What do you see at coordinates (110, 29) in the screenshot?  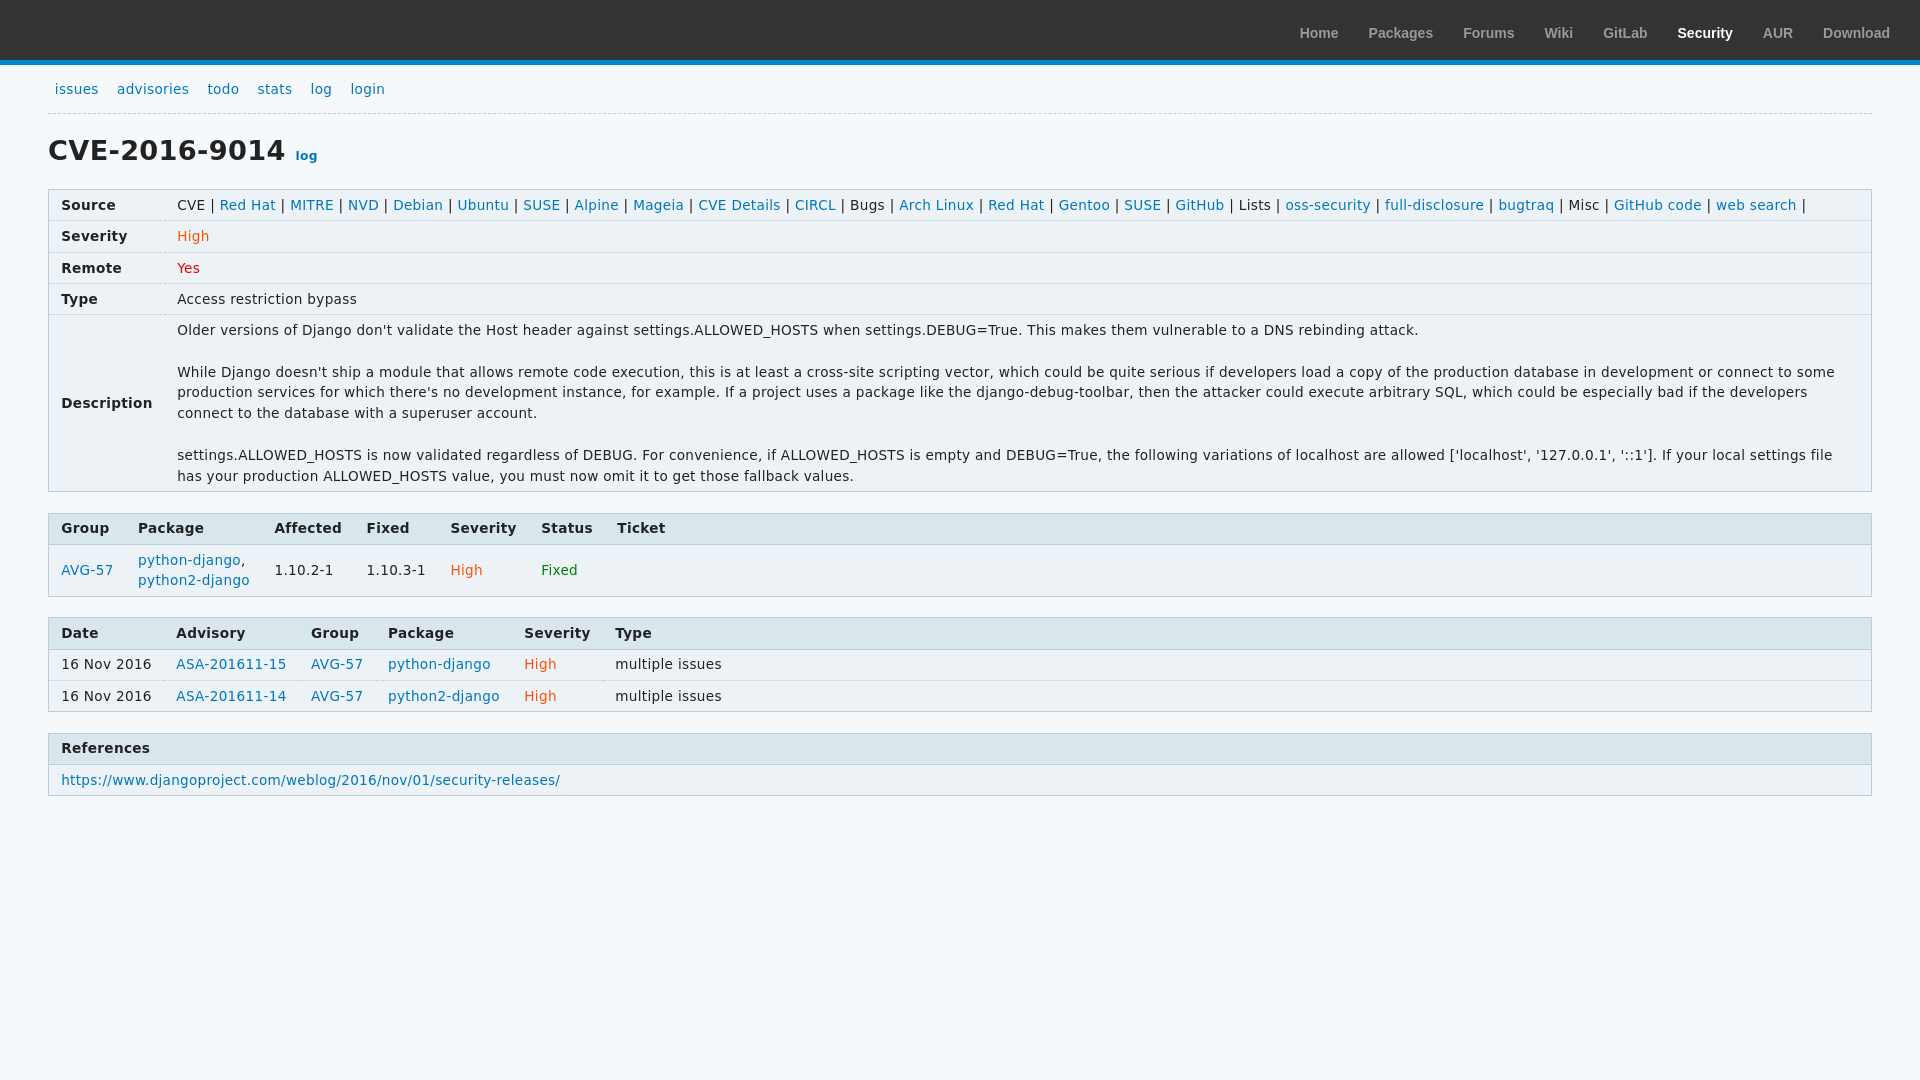 I see `Arch Linux` at bounding box center [110, 29].